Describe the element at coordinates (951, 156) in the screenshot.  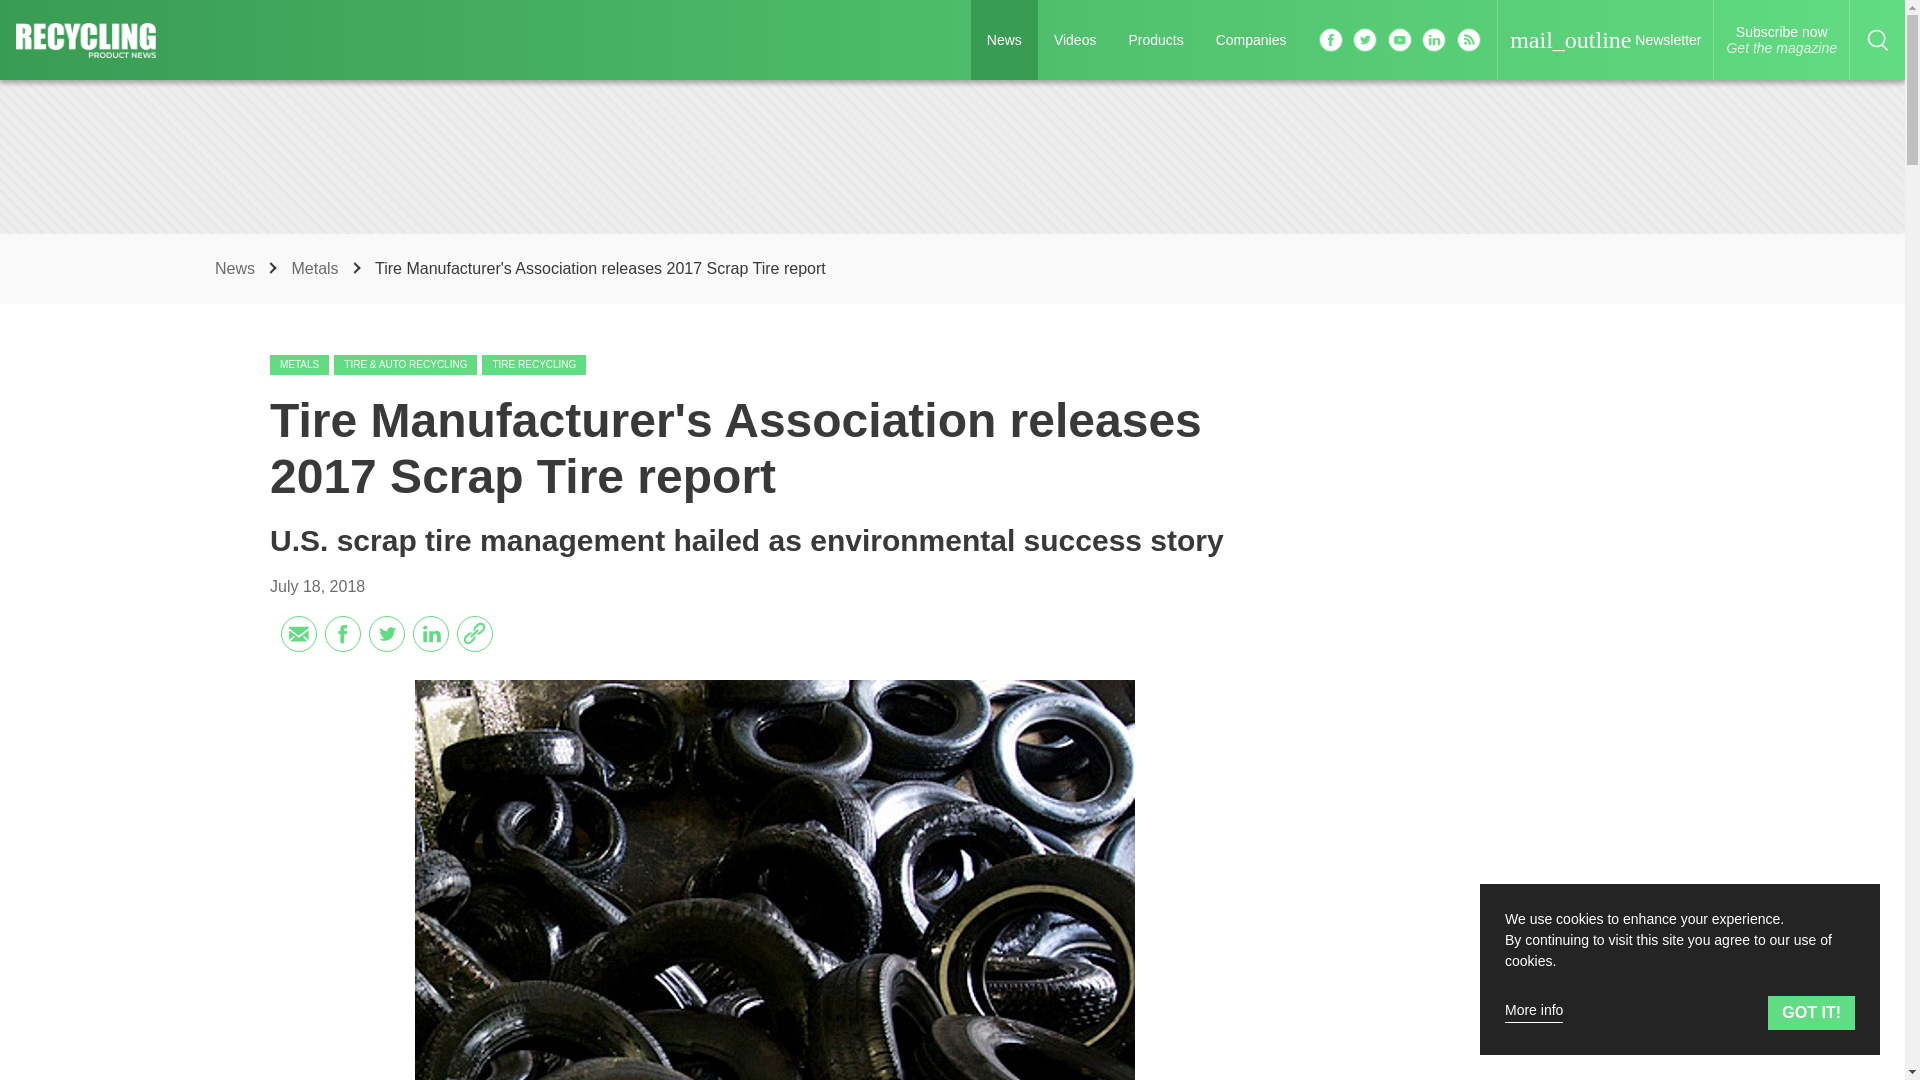
I see `News` at that location.